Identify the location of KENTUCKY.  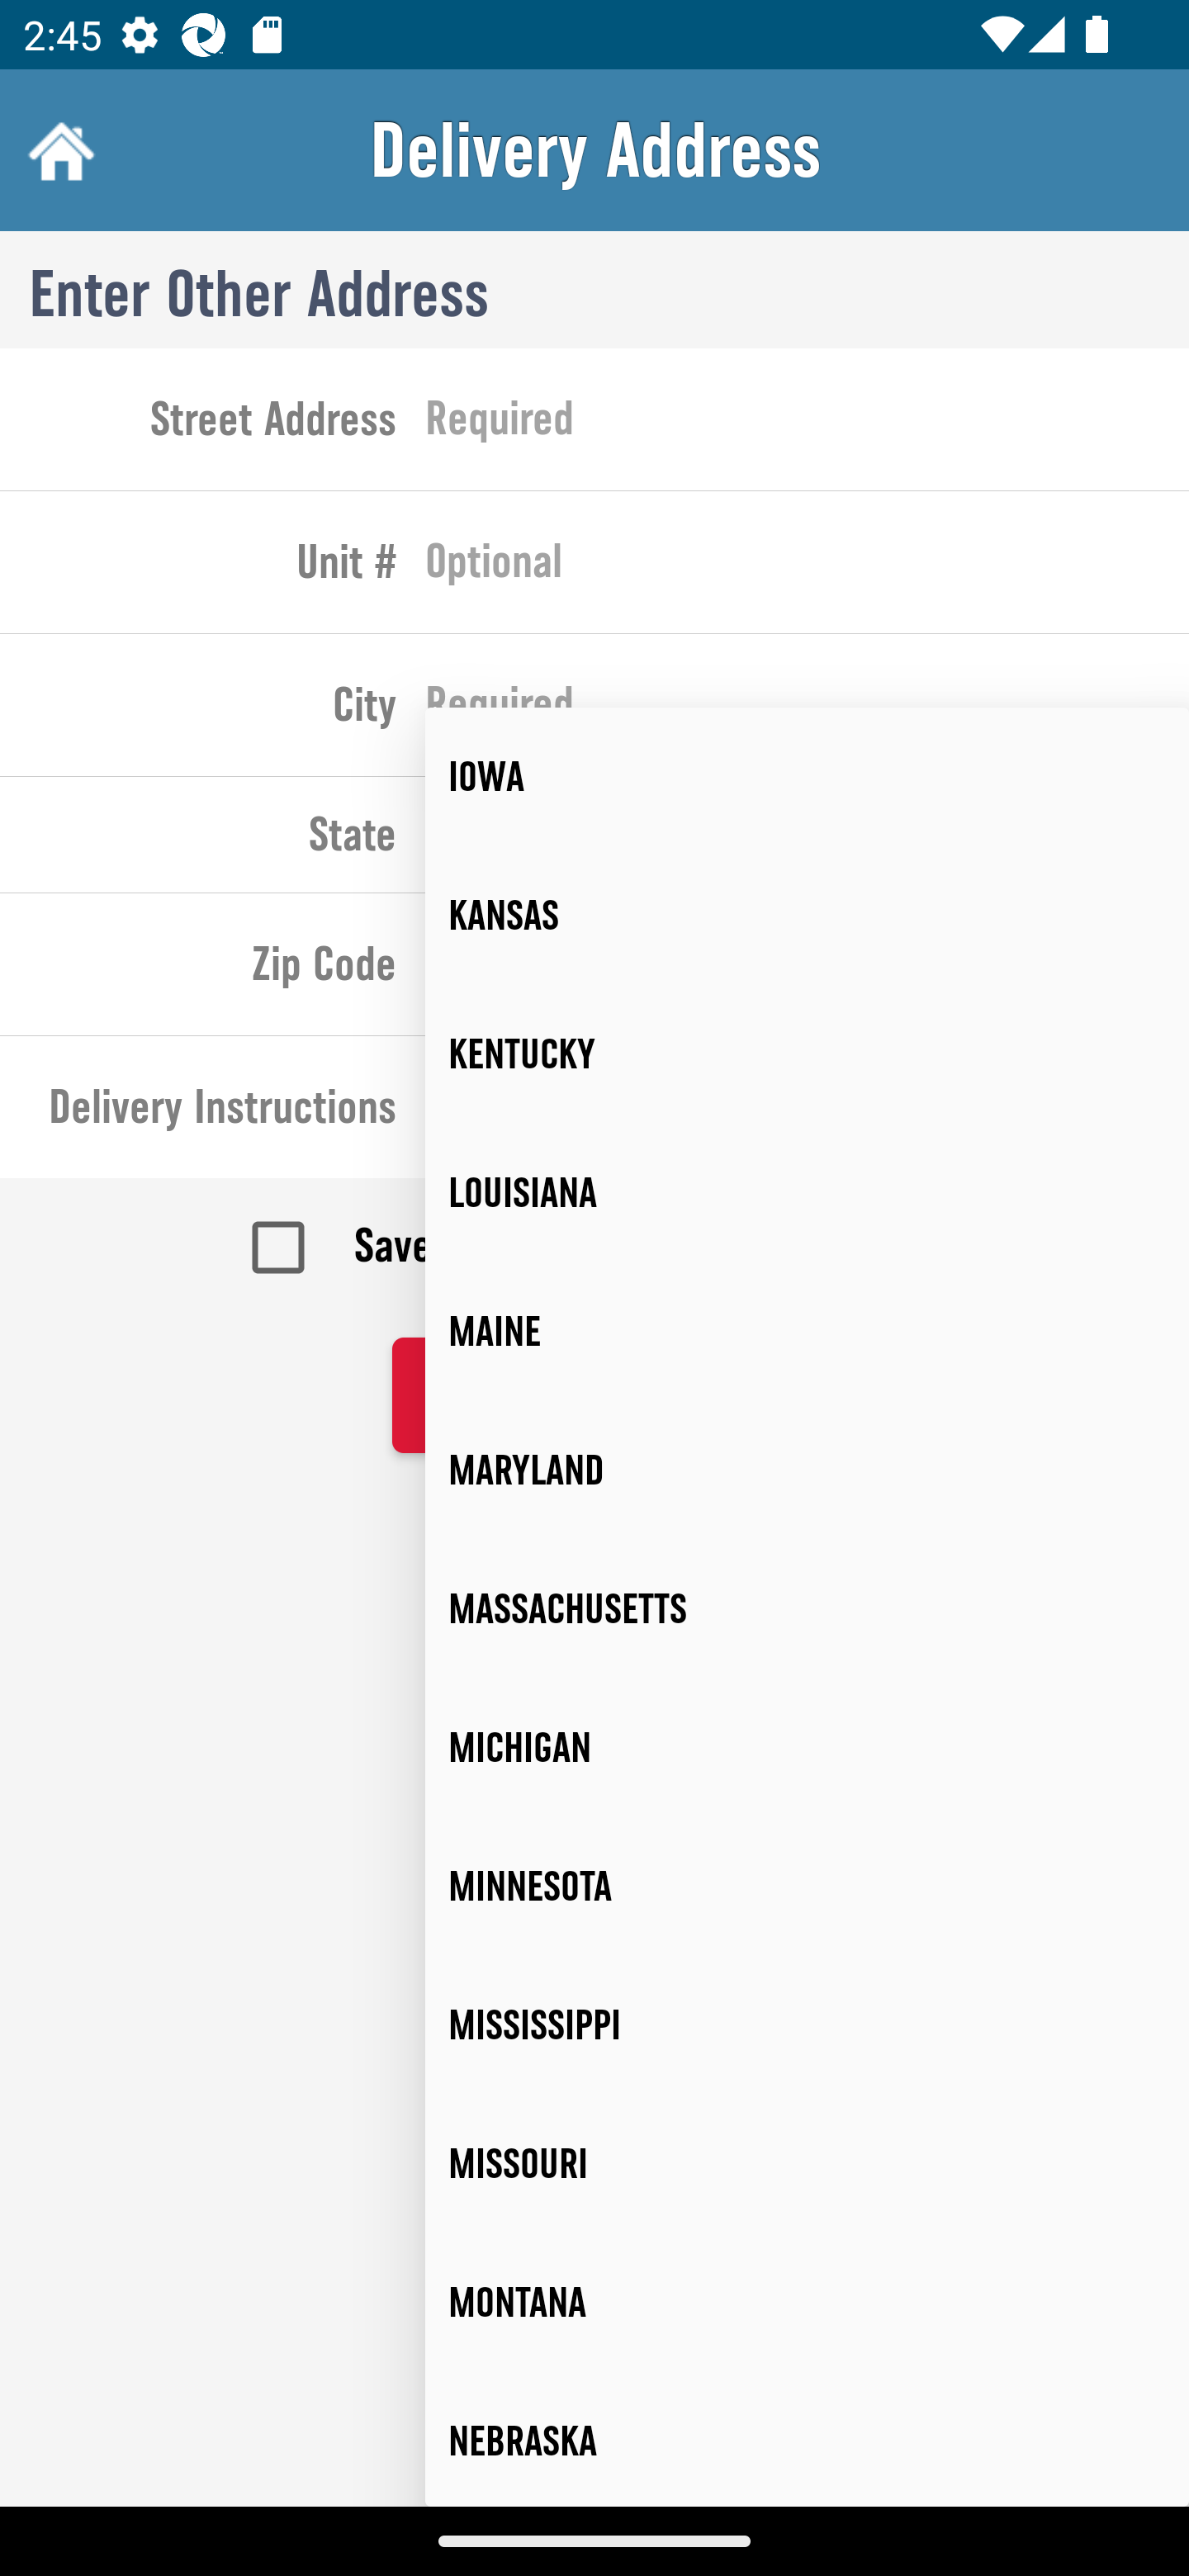
(808, 1054).